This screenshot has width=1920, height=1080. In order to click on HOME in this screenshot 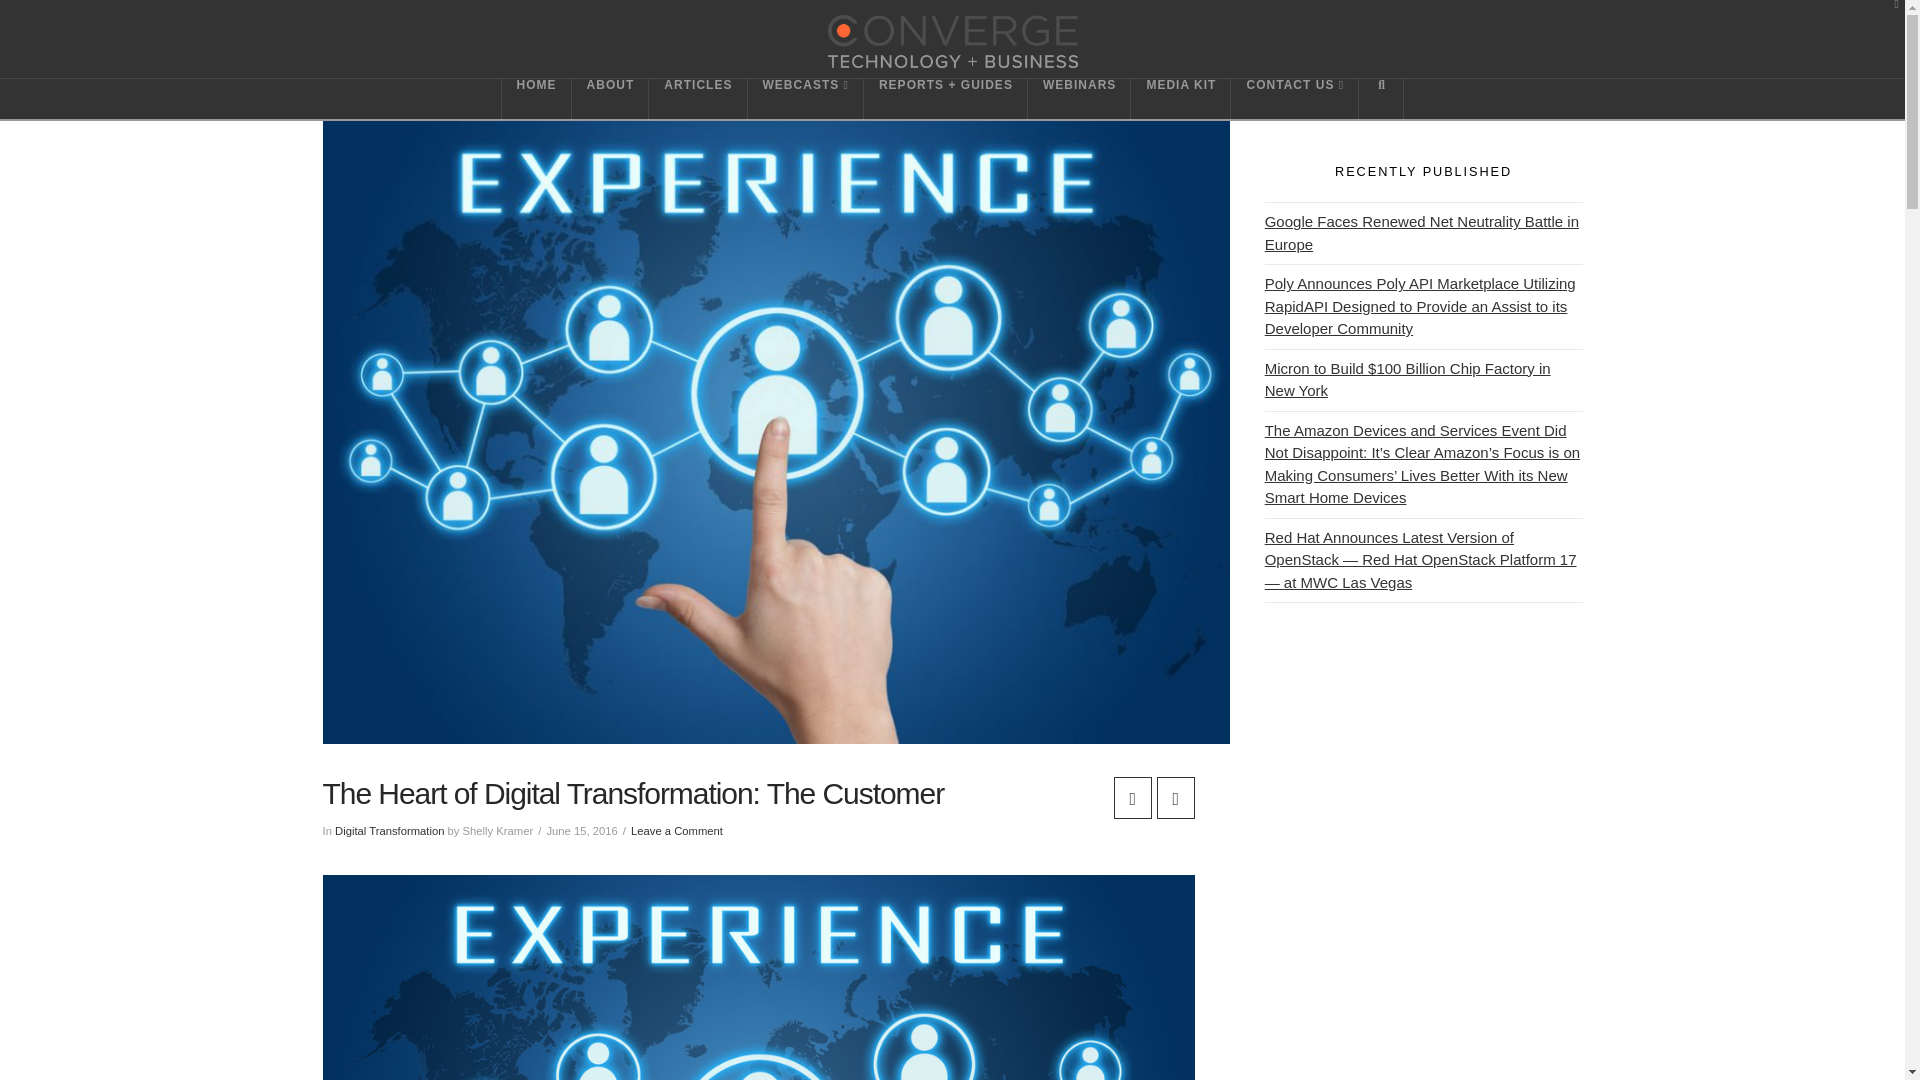, I will do `click(536, 98)`.